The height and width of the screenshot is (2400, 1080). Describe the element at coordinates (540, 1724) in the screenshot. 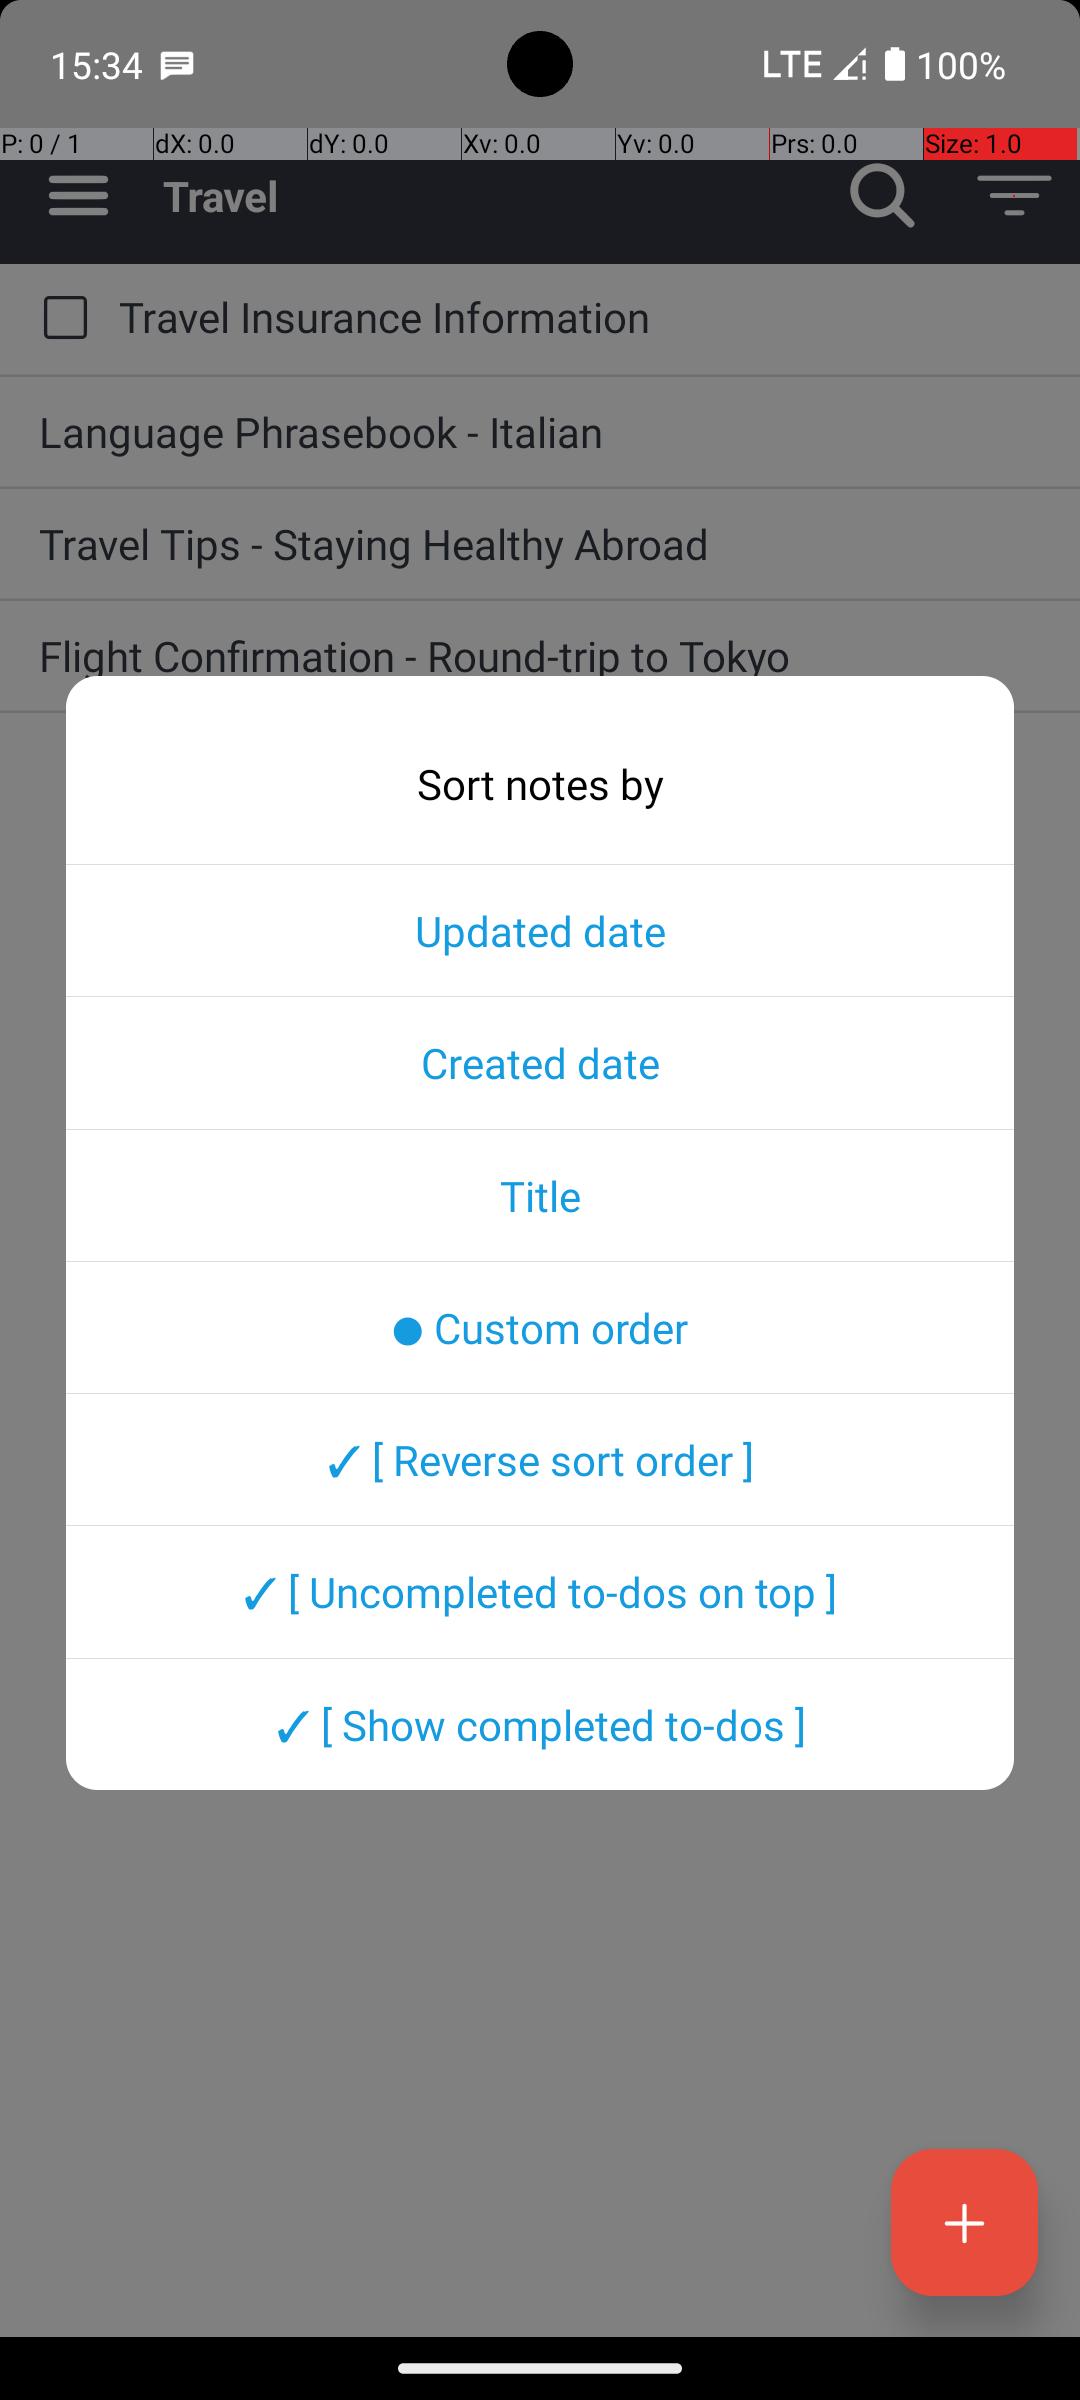

I see `✓ [ Show completed to-dos ]` at that location.